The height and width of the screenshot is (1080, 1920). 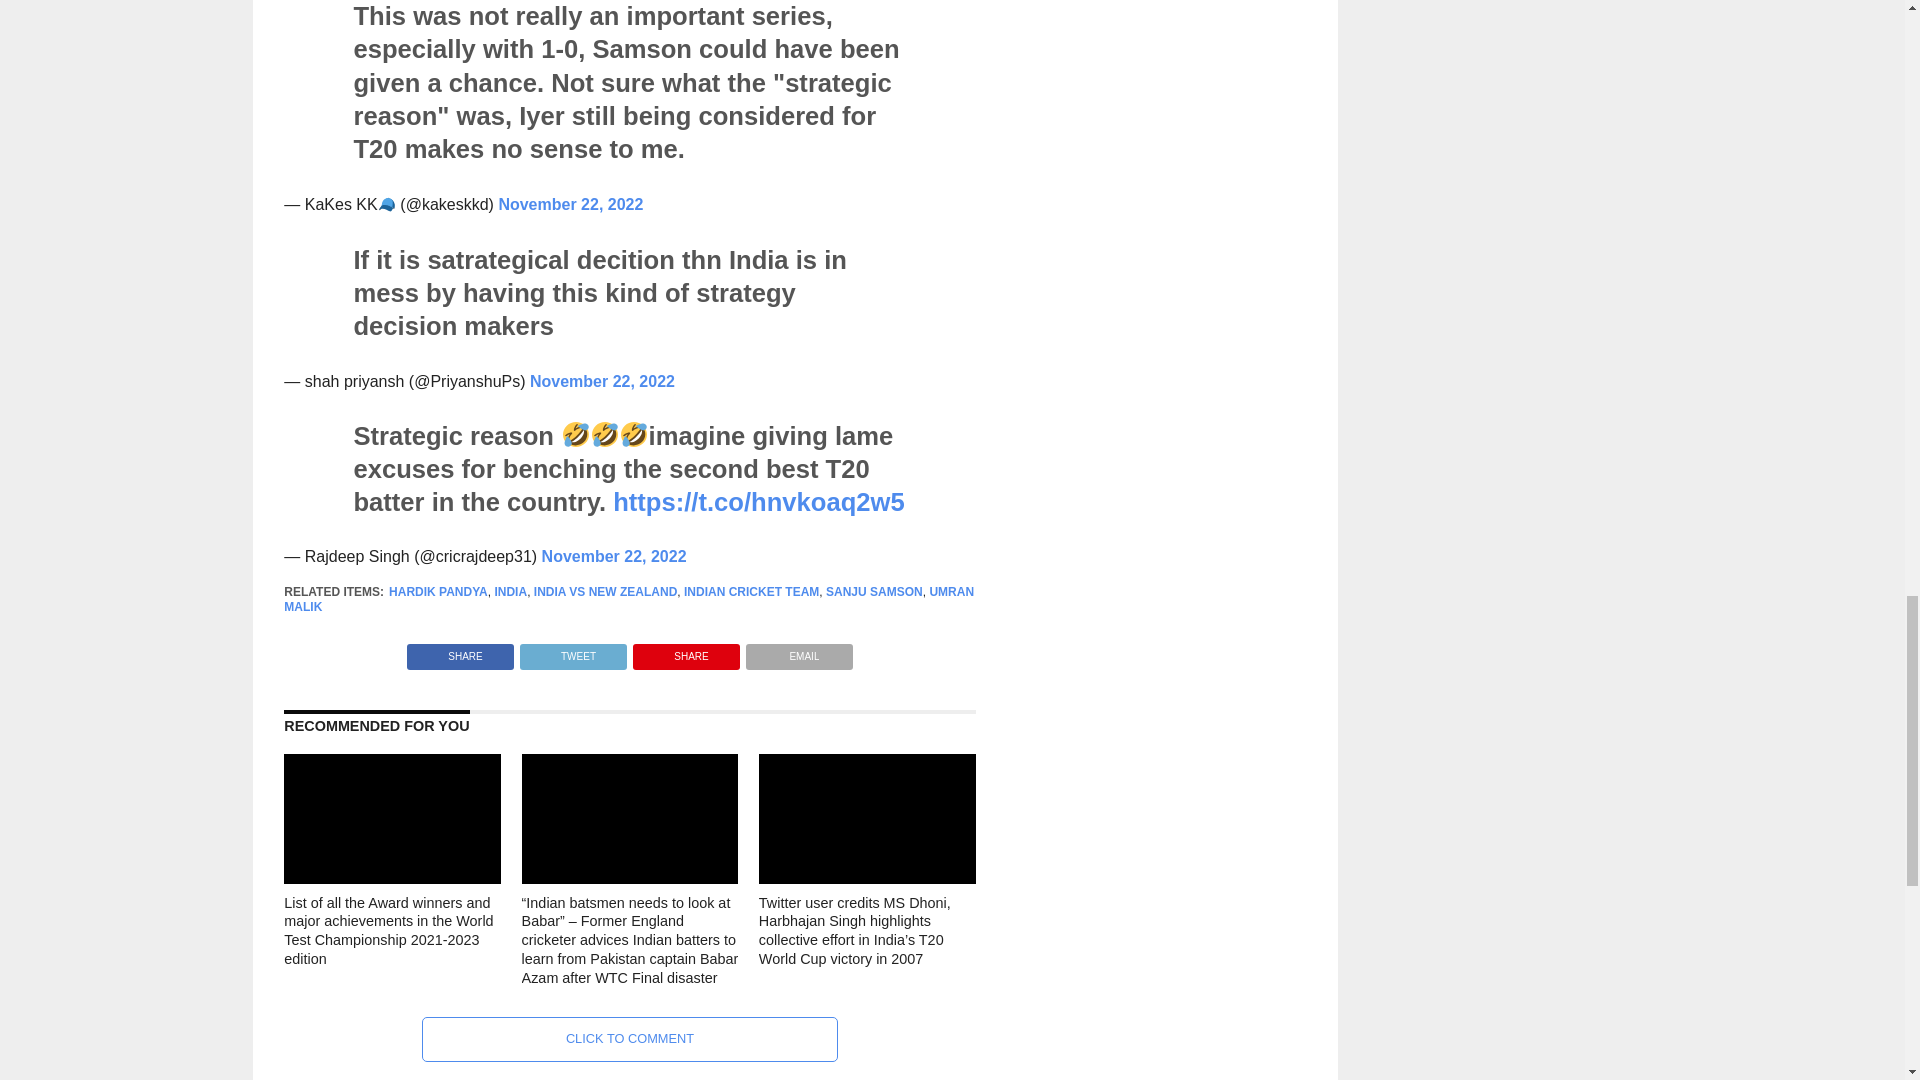 What do you see at coordinates (874, 592) in the screenshot?
I see `SANJU SAMSON` at bounding box center [874, 592].